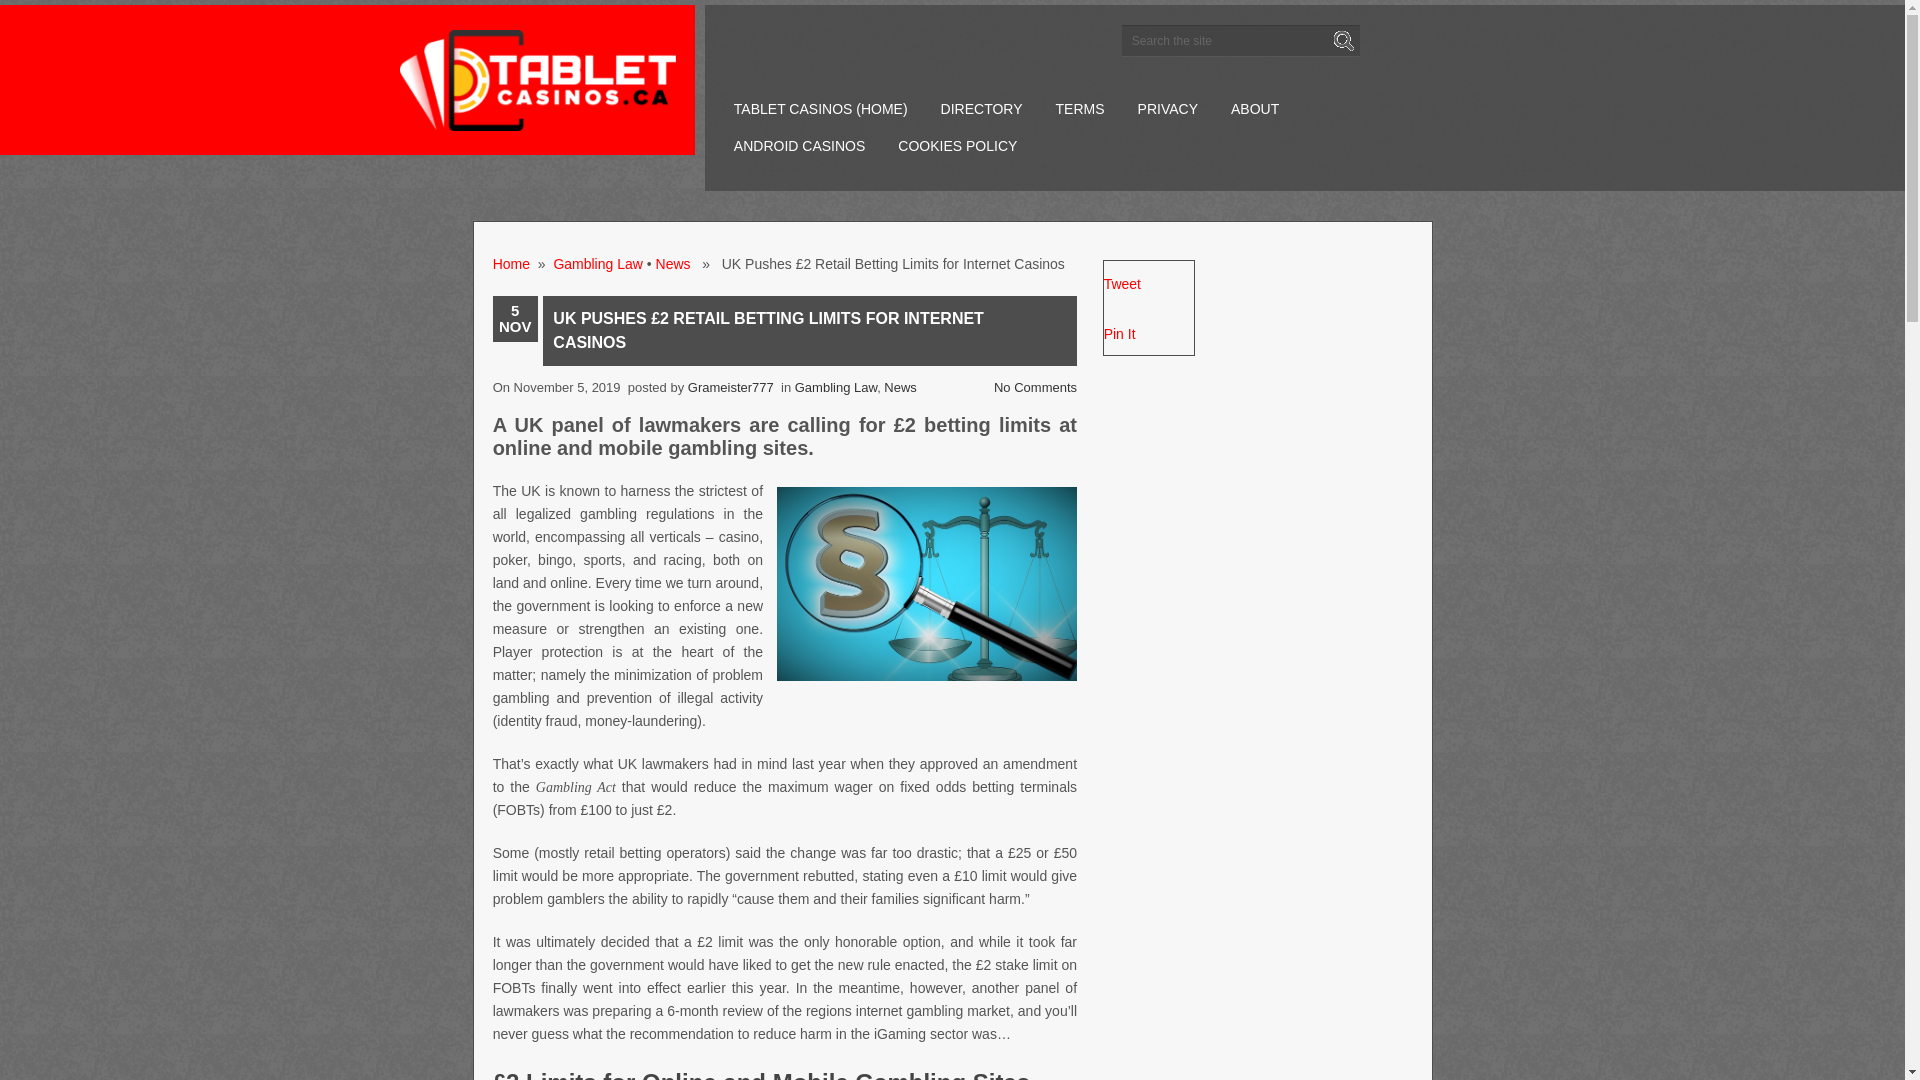 This screenshot has height=1080, width=1920. Describe the element at coordinates (1120, 334) in the screenshot. I see `Pin It` at that location.